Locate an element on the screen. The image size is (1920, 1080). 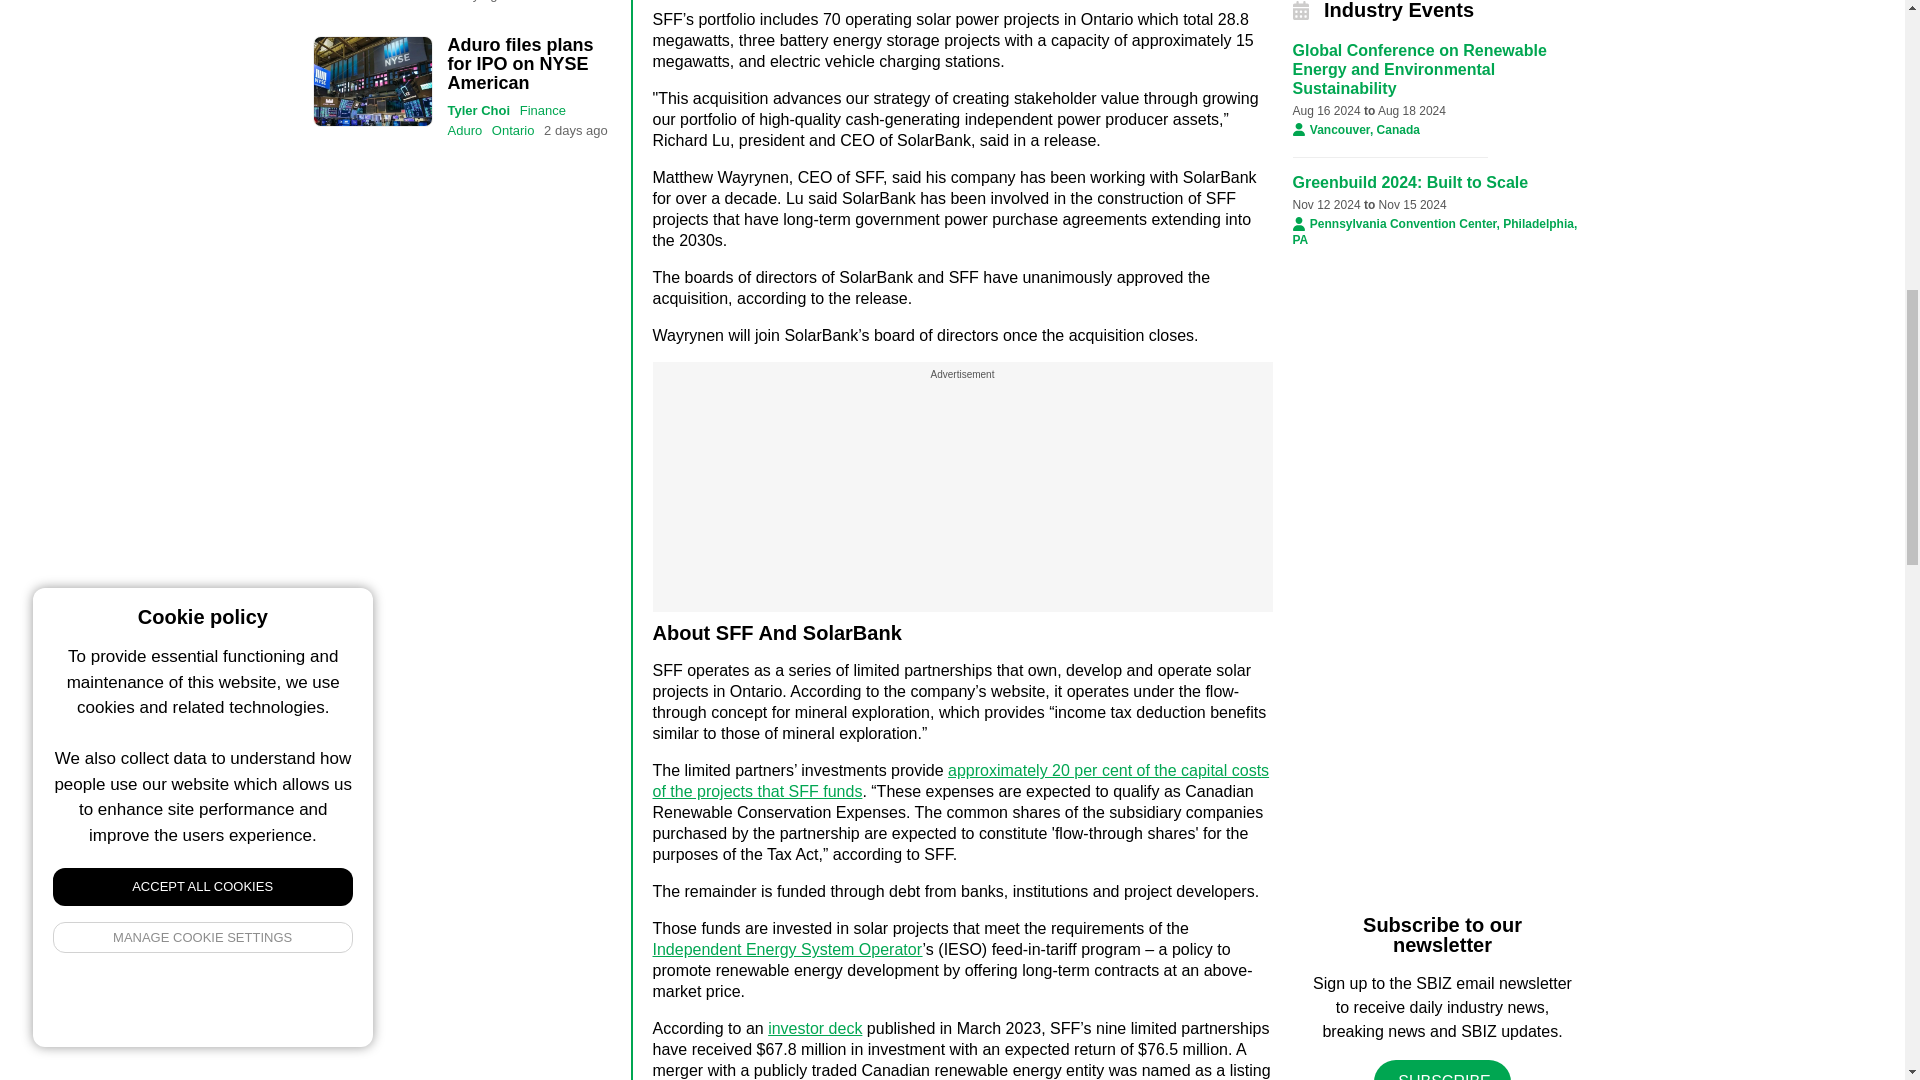
Aduro files plans for IPO on NYSE American is located at coordinates (520, 63).